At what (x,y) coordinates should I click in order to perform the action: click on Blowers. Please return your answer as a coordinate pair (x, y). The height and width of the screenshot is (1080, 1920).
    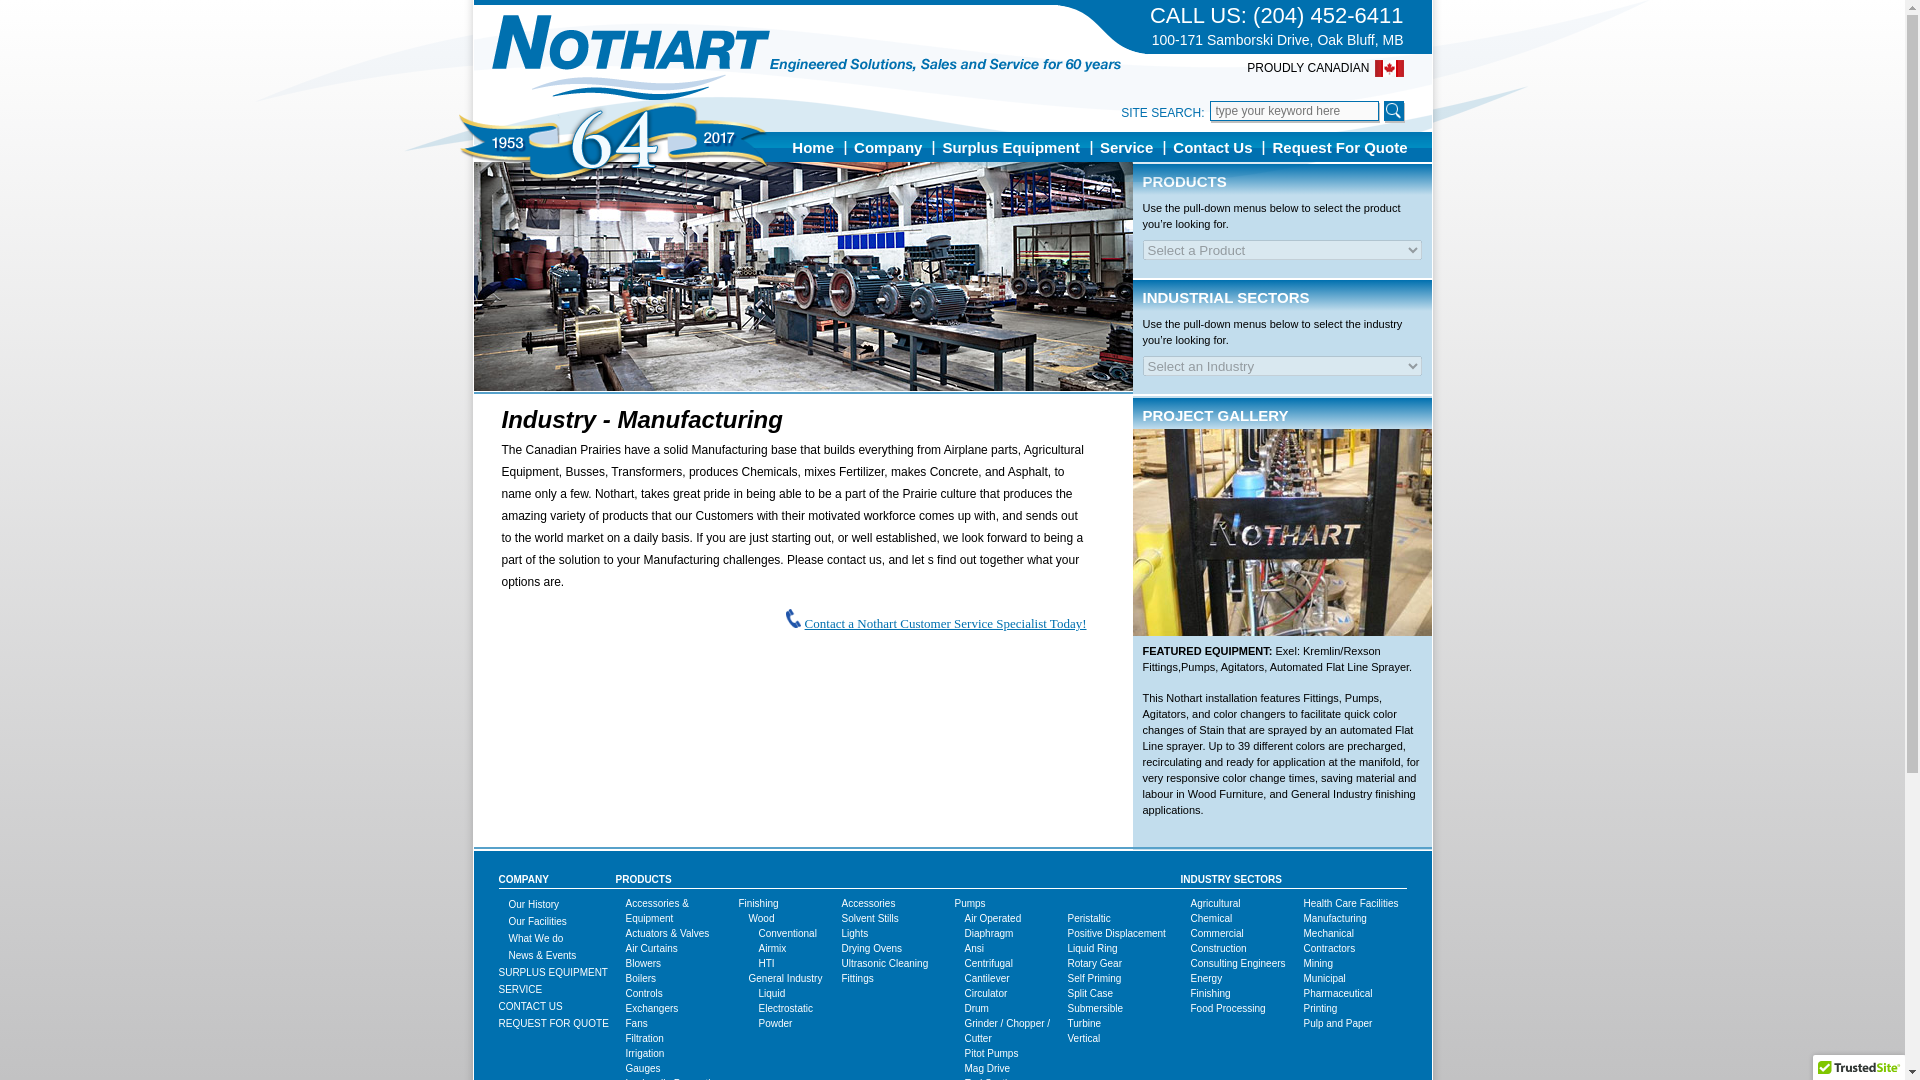
    Looking at the image, I should click on (644, 962).